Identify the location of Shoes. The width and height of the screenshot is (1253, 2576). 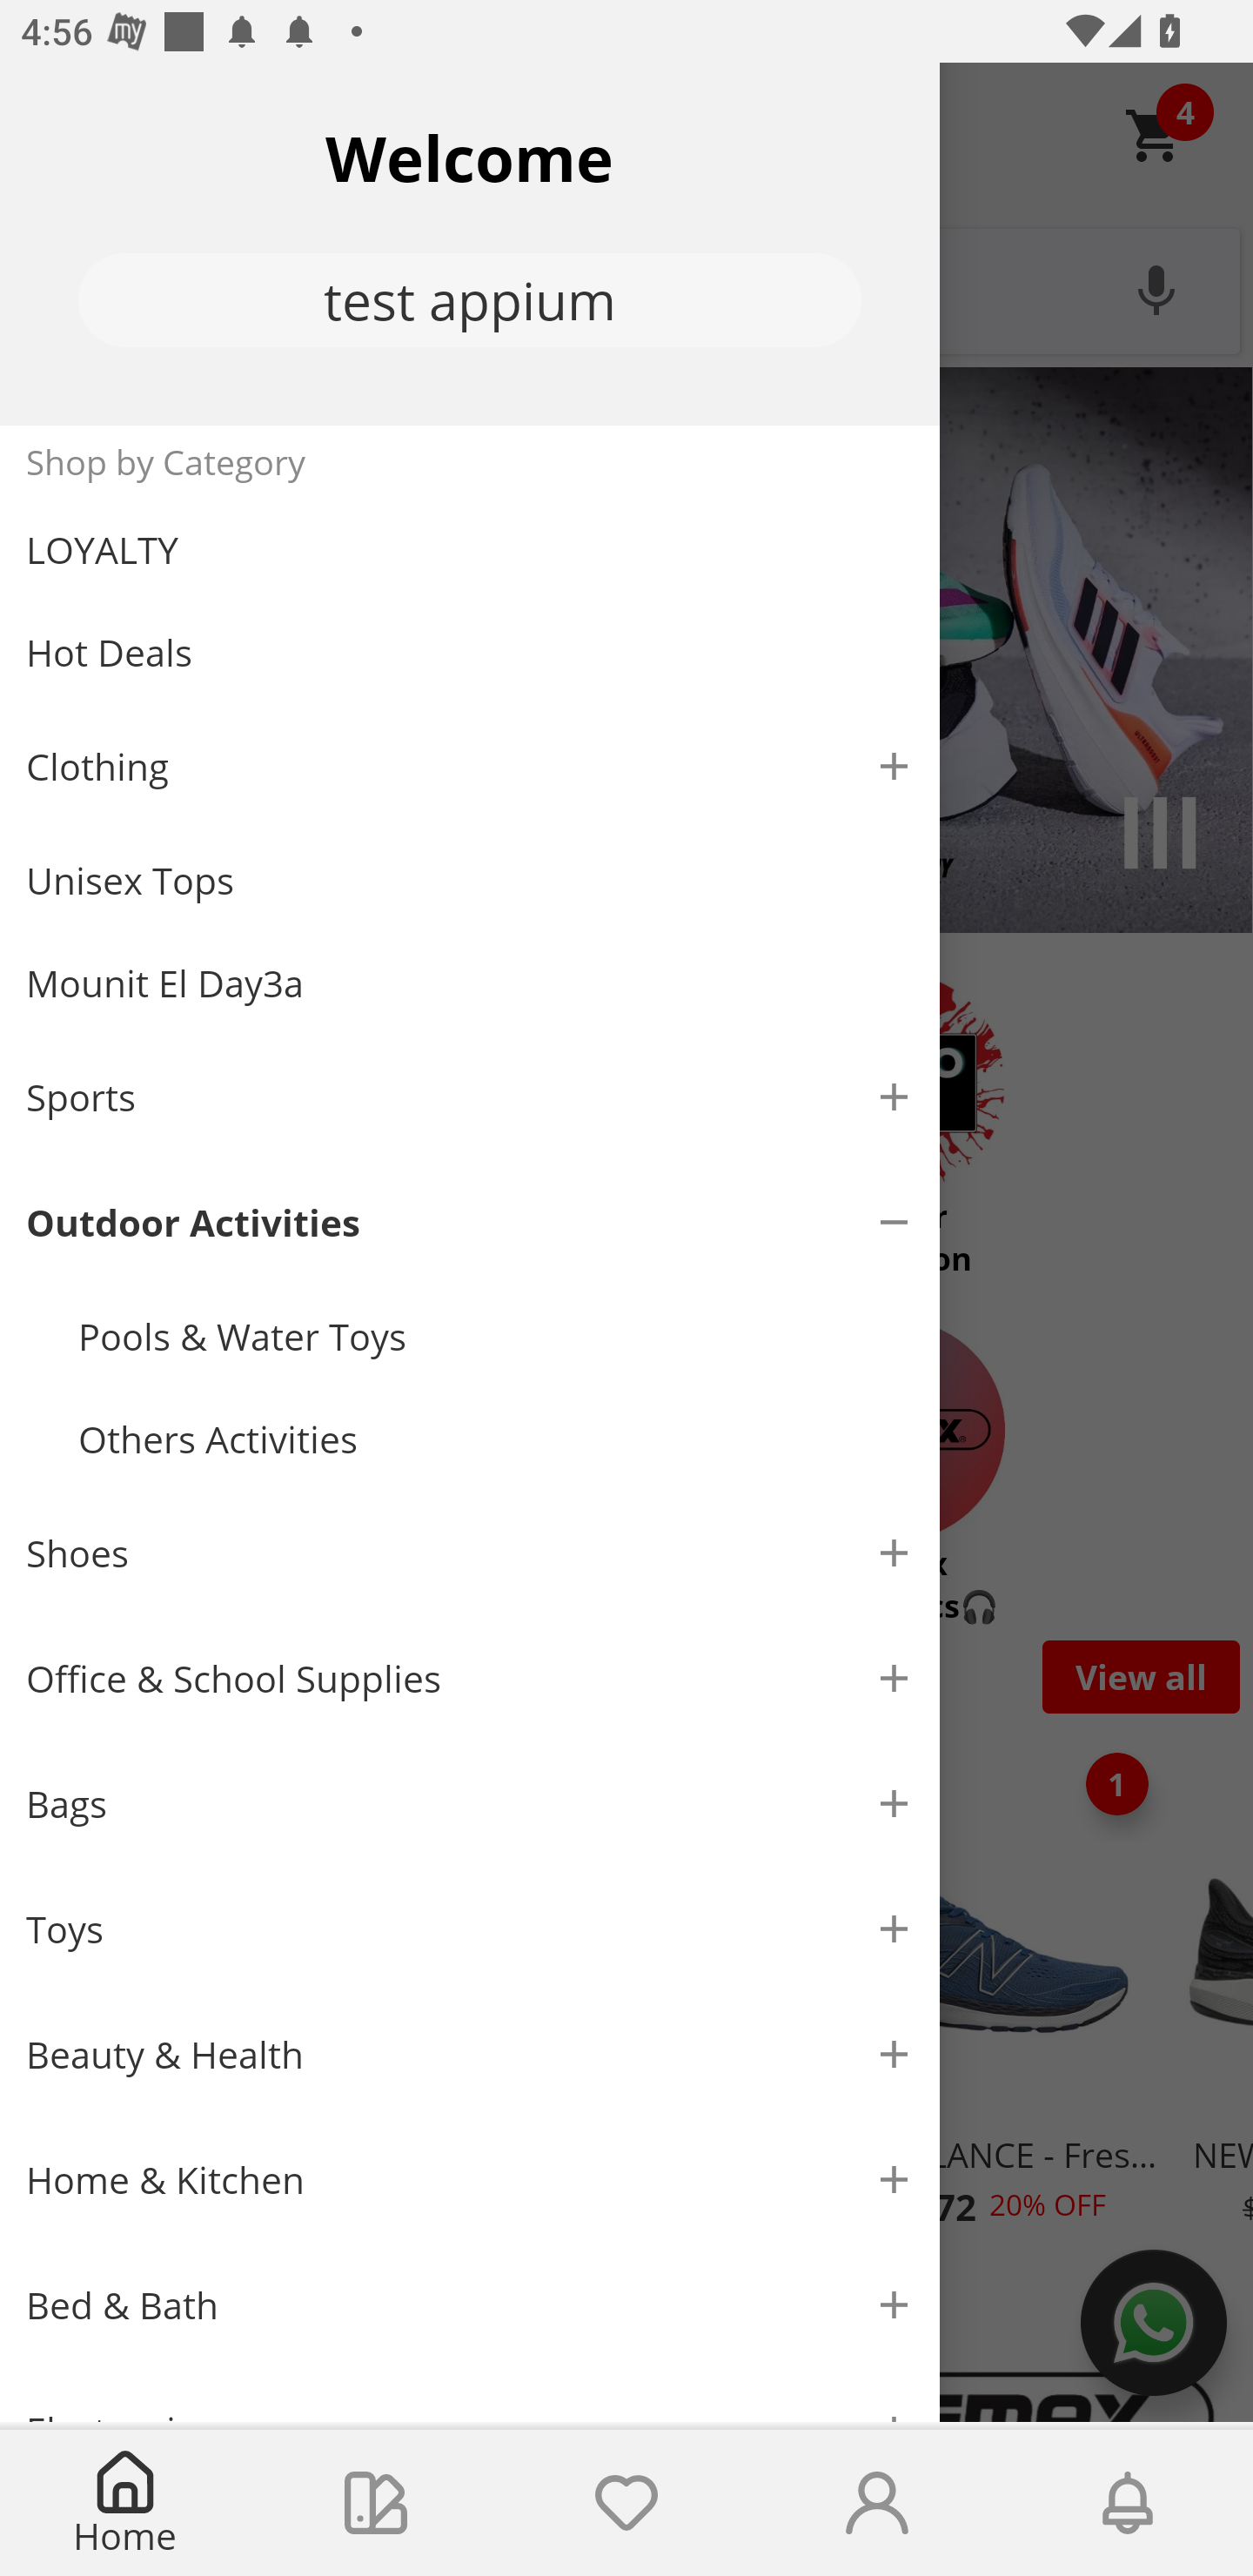
(470, 1553).